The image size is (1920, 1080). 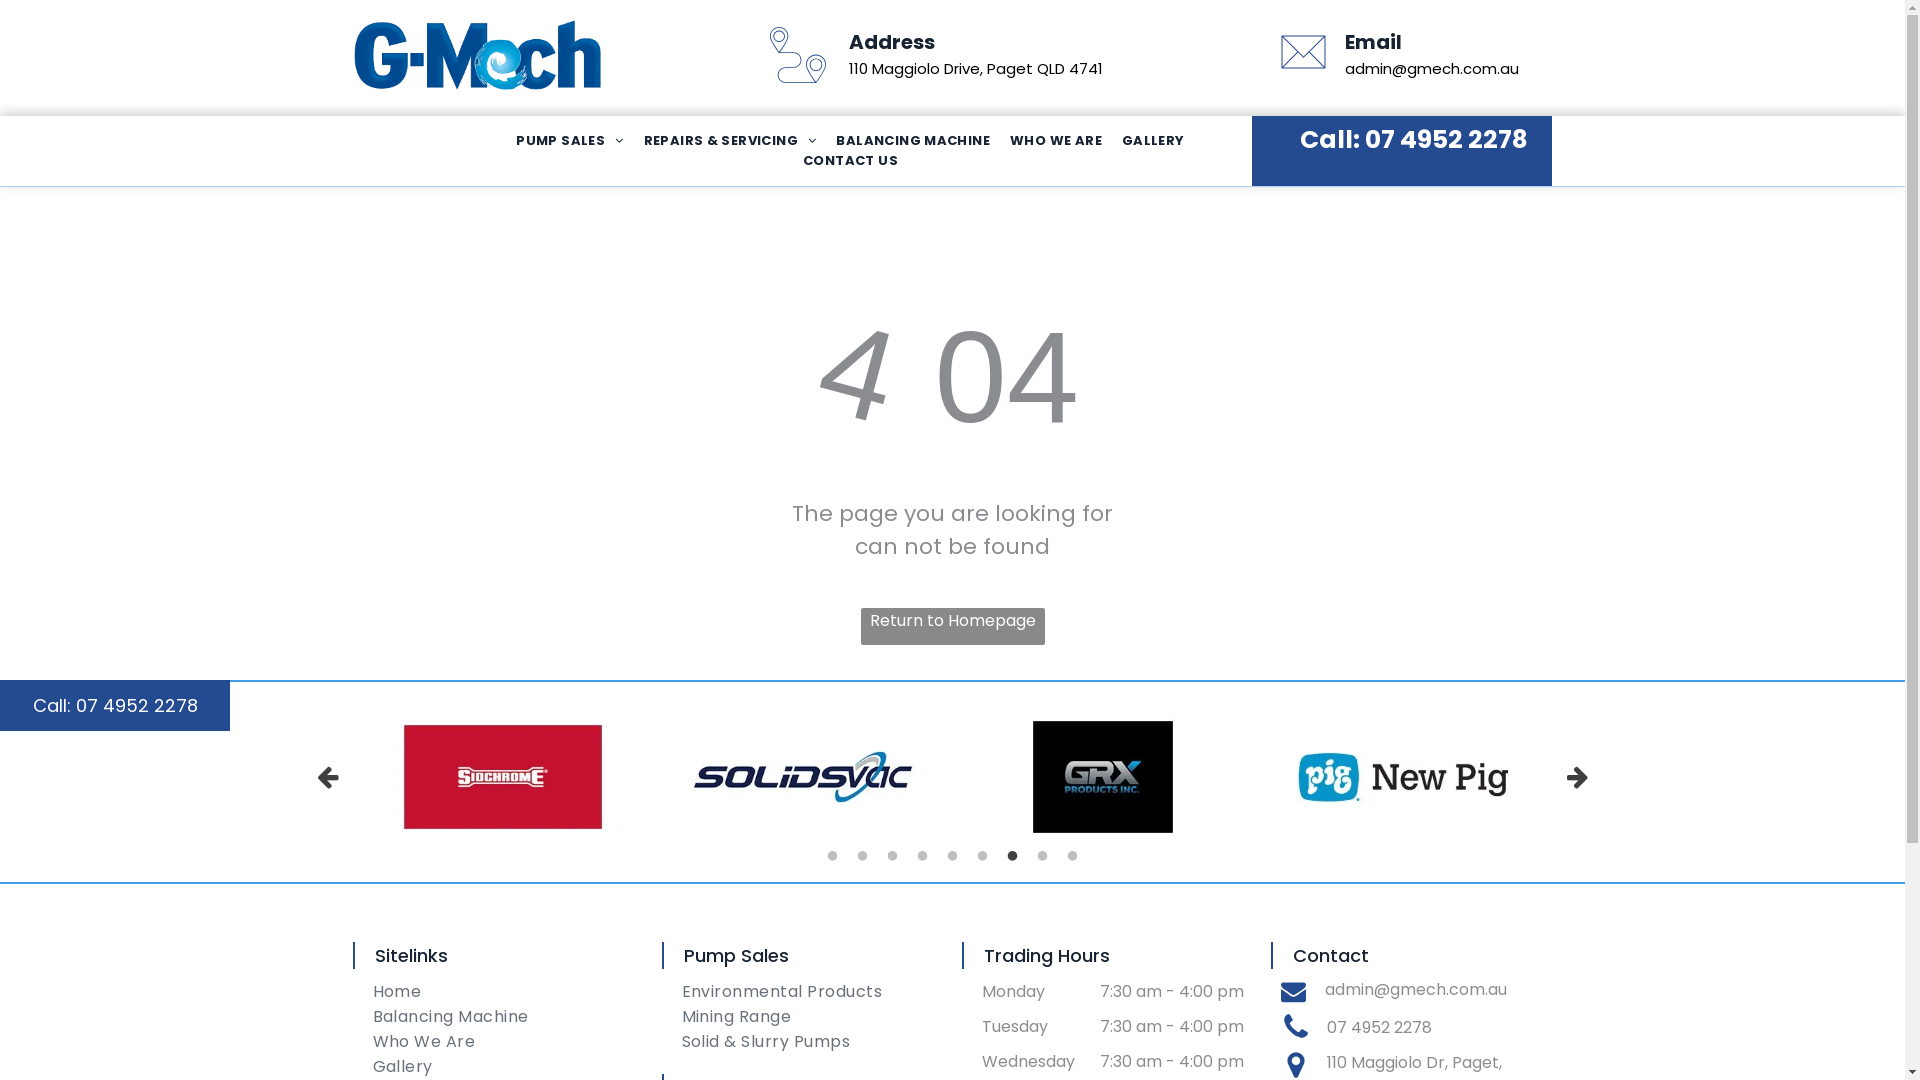 I want to click on Gallery, so click(x=503, y=1066).